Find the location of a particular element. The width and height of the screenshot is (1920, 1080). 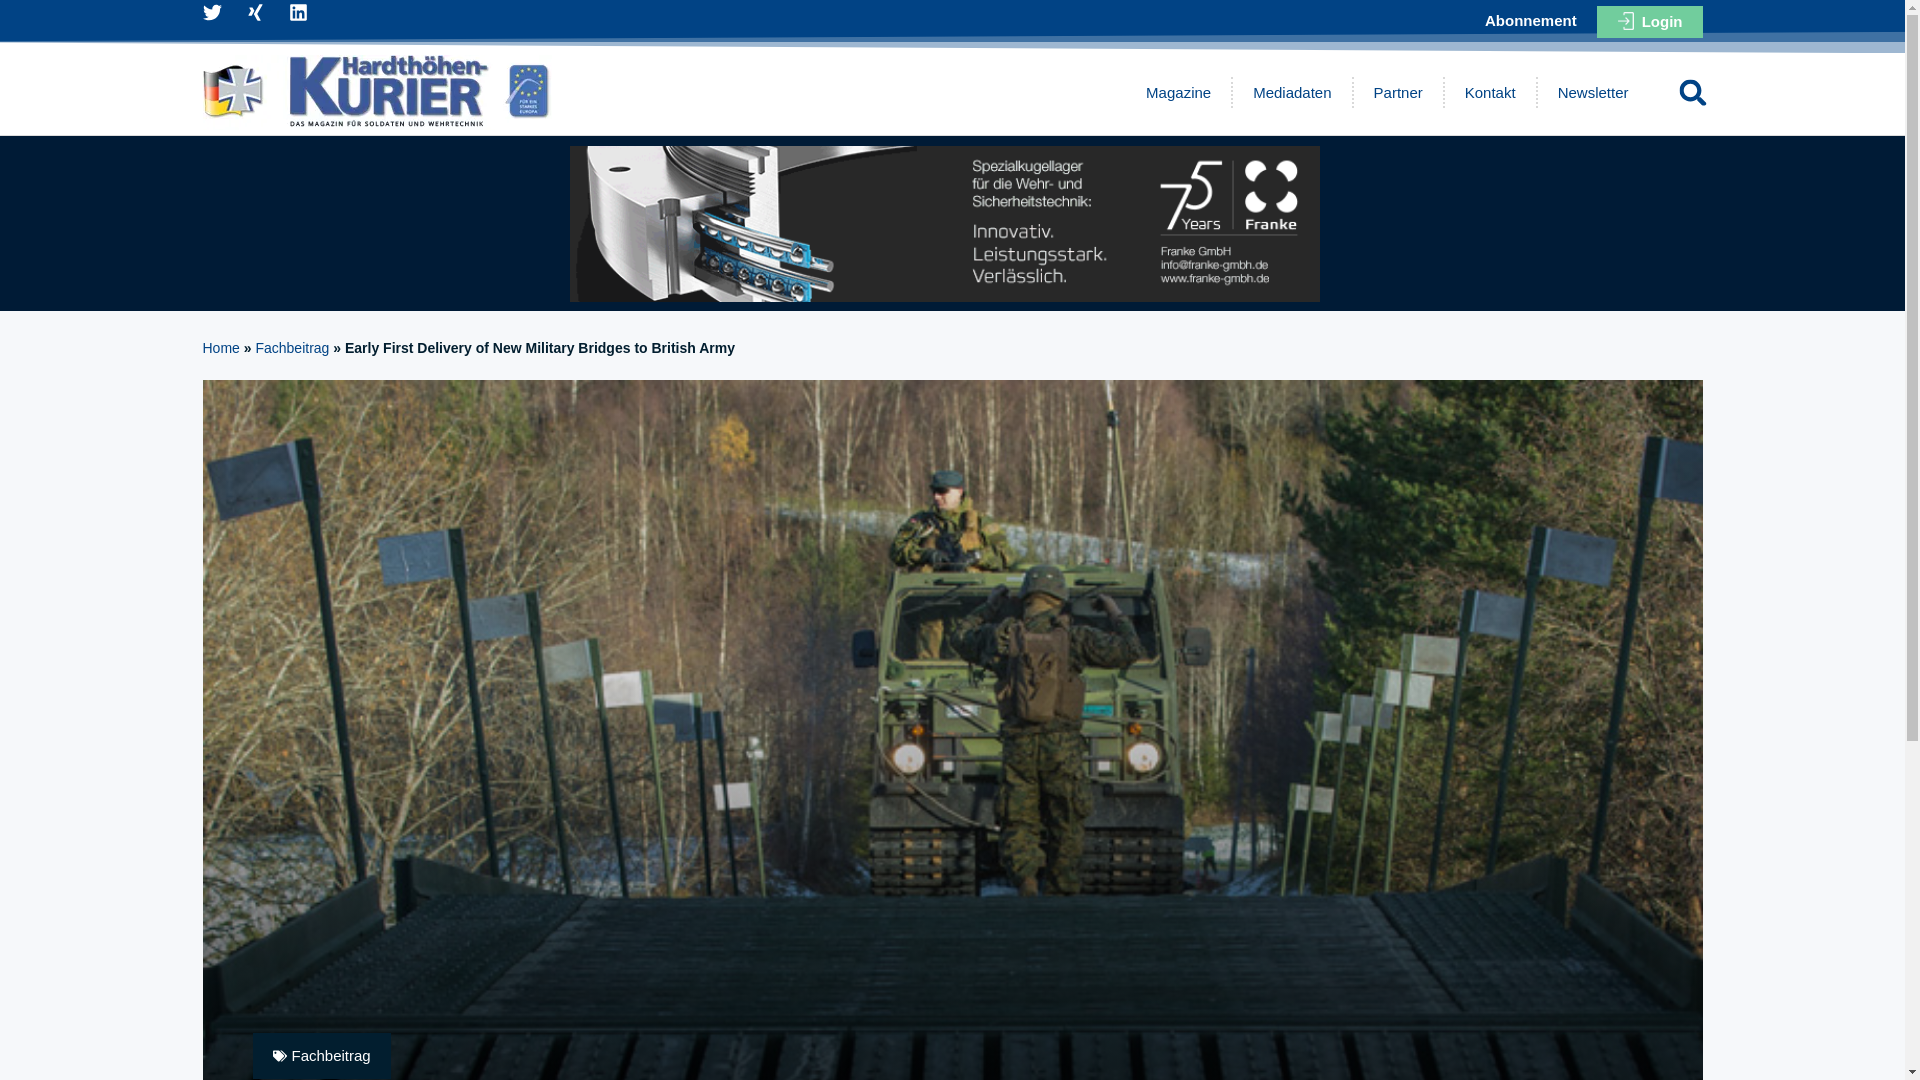

Kontakt is located at coordinates (1490, 92).